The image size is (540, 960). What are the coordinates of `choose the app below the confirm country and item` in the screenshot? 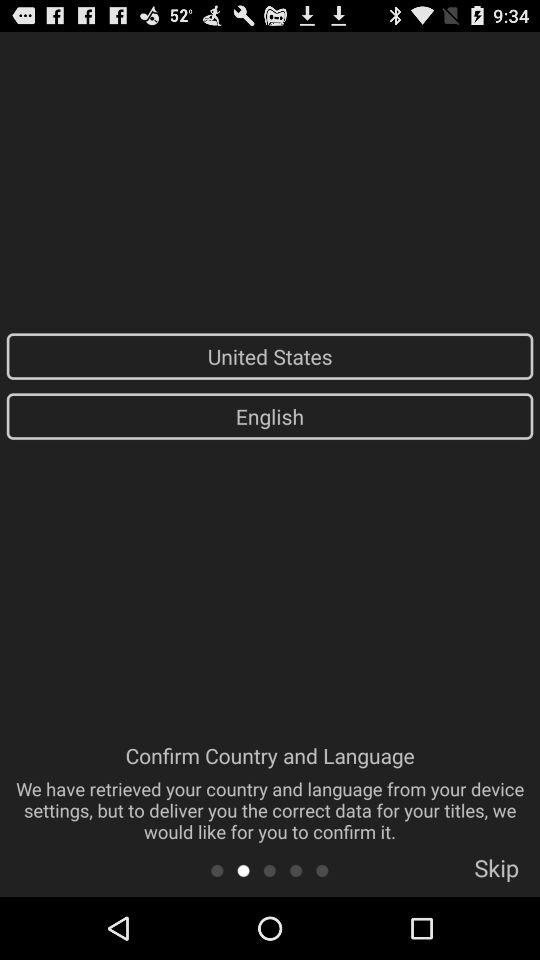 It's located at (322, 870).